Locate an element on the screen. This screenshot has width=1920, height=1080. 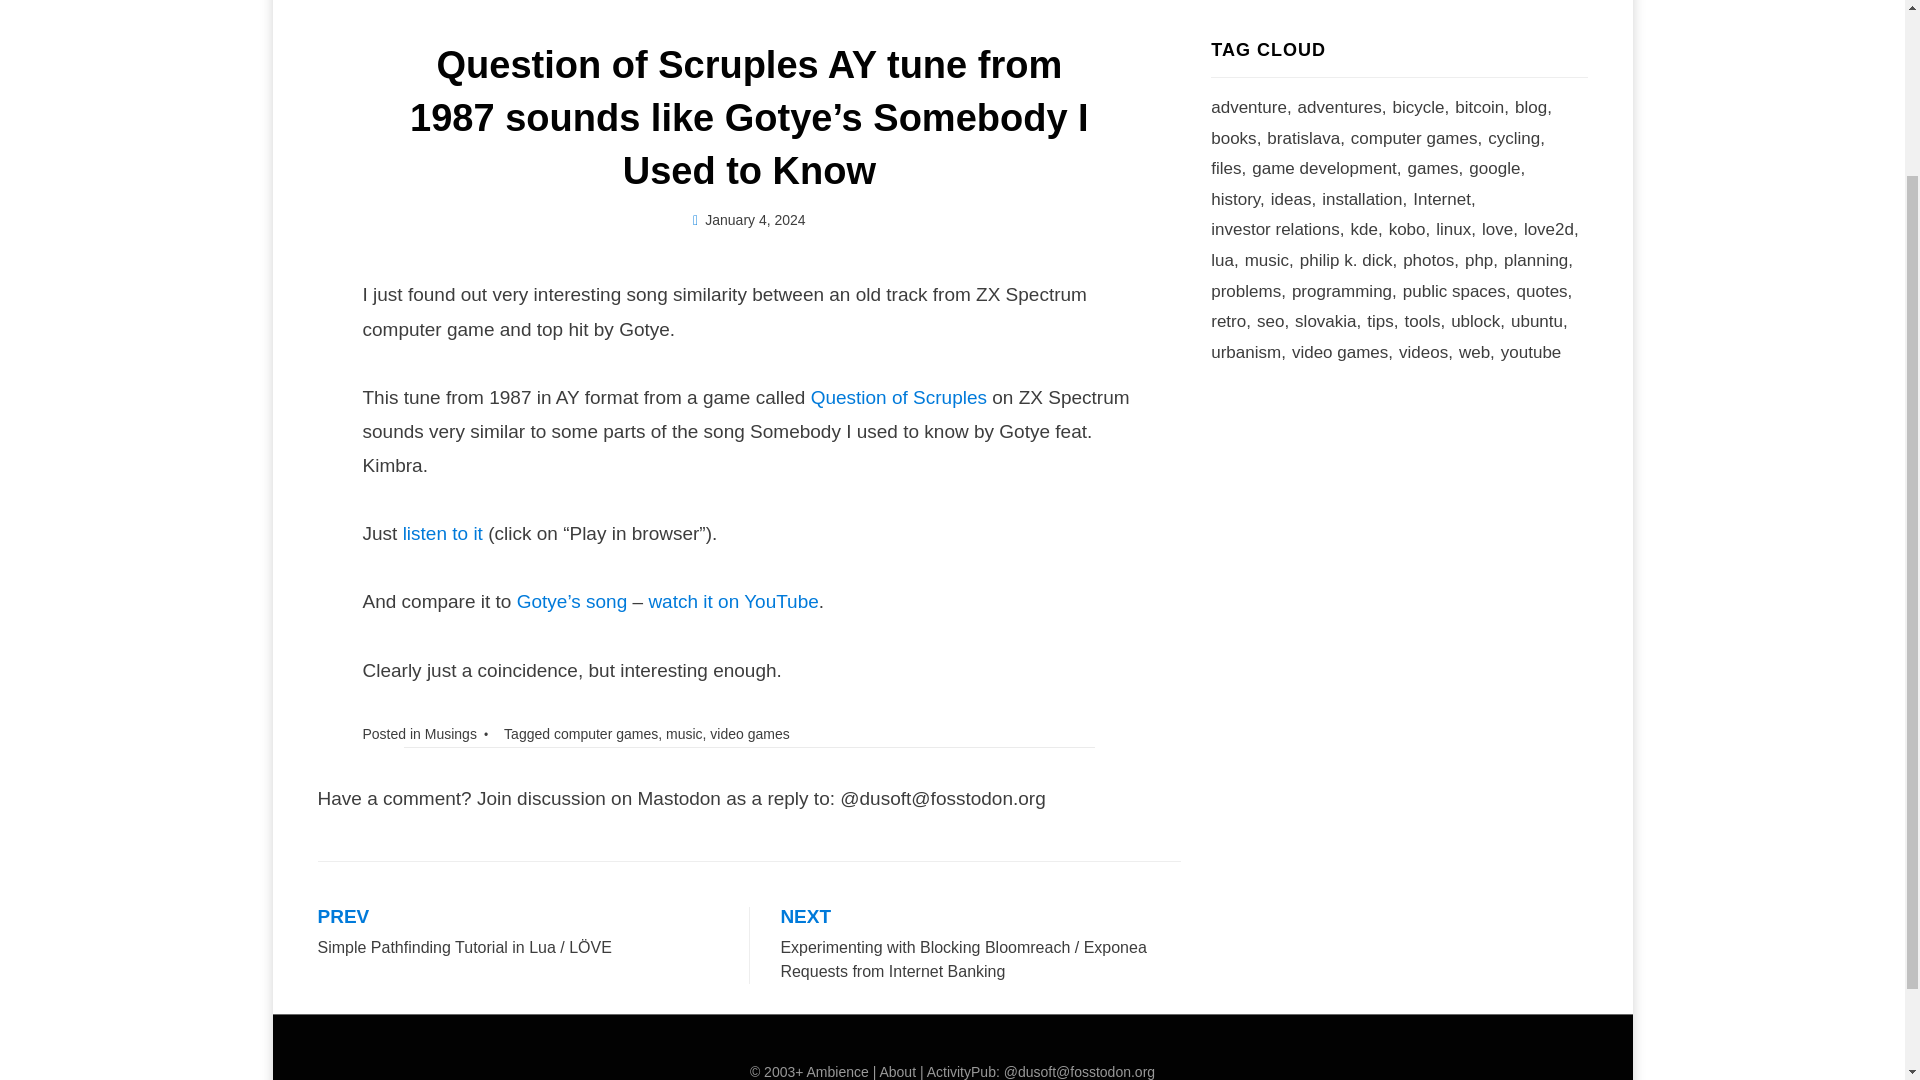
love is located at coordinates (1503, 230).